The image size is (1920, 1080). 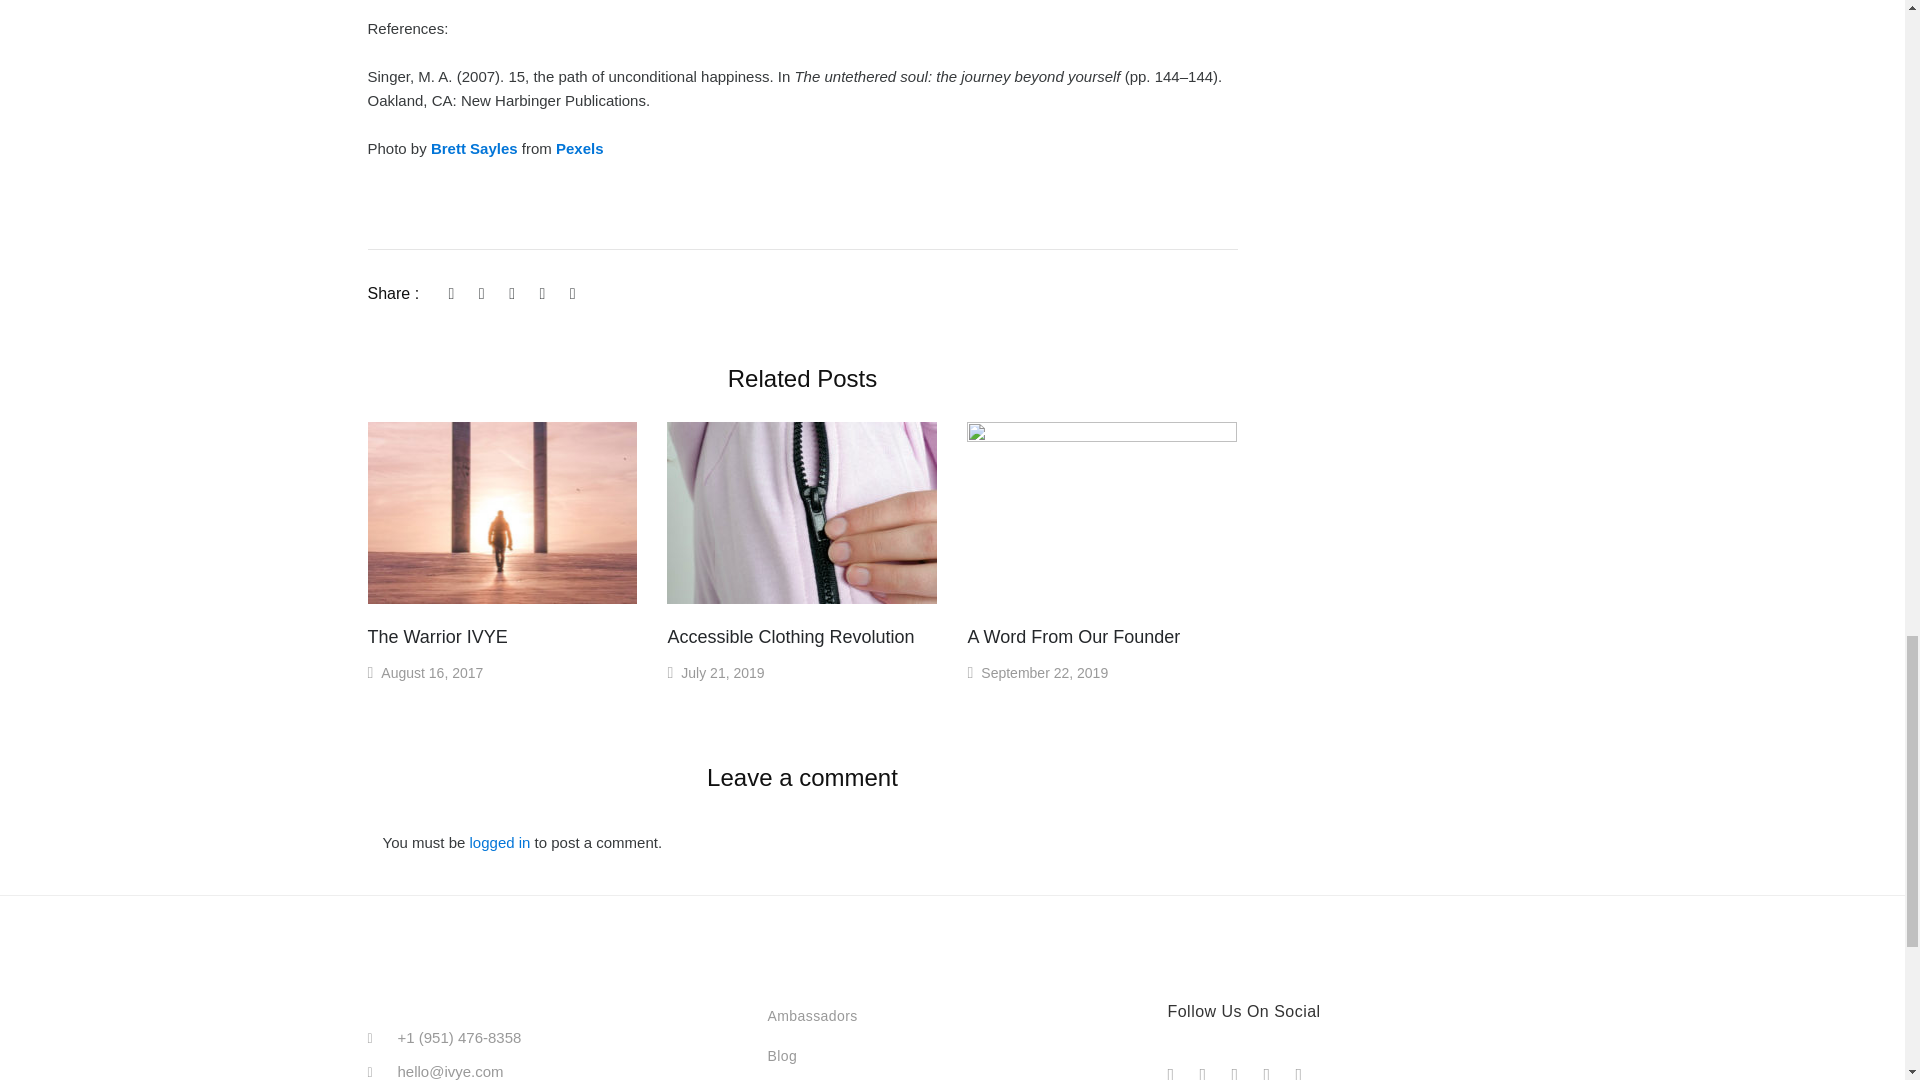 What do you see at coordinates (1074, 636) in the screenshot?
I see `A Word From Our Founder` at bounding box center [1074, 636].